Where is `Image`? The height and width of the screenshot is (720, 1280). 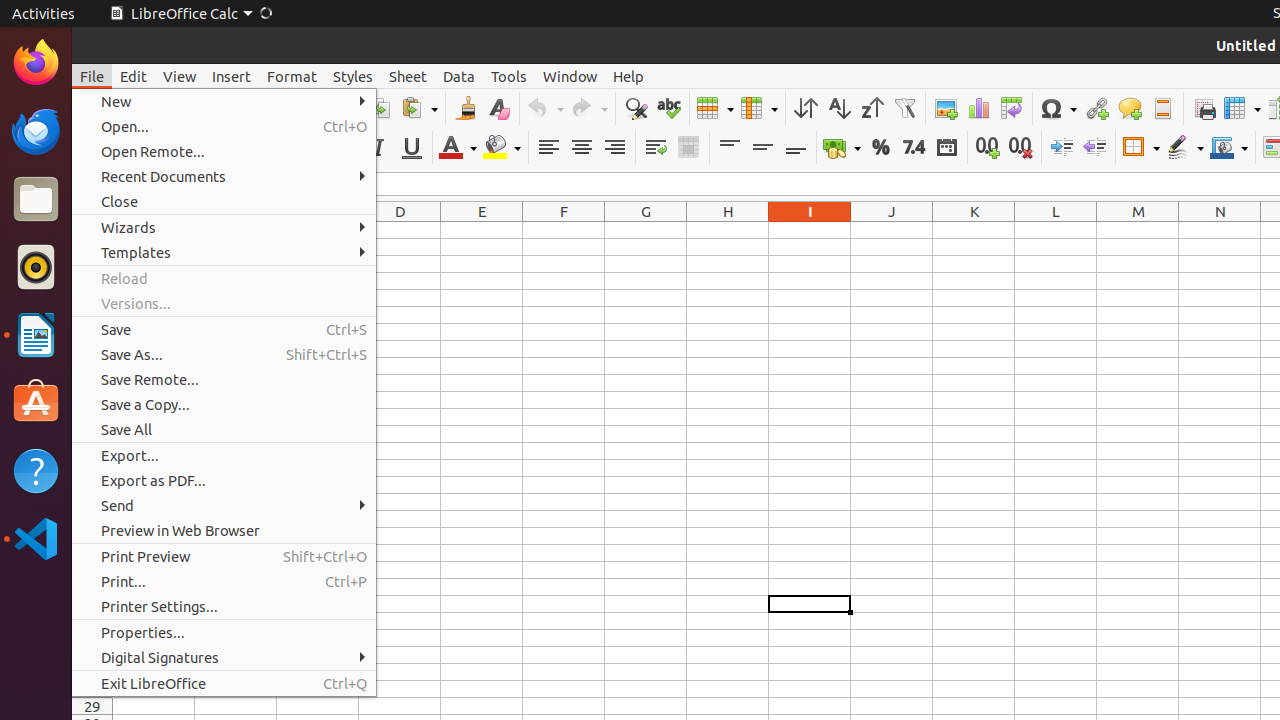 Image is located at coordinates (946, 108).